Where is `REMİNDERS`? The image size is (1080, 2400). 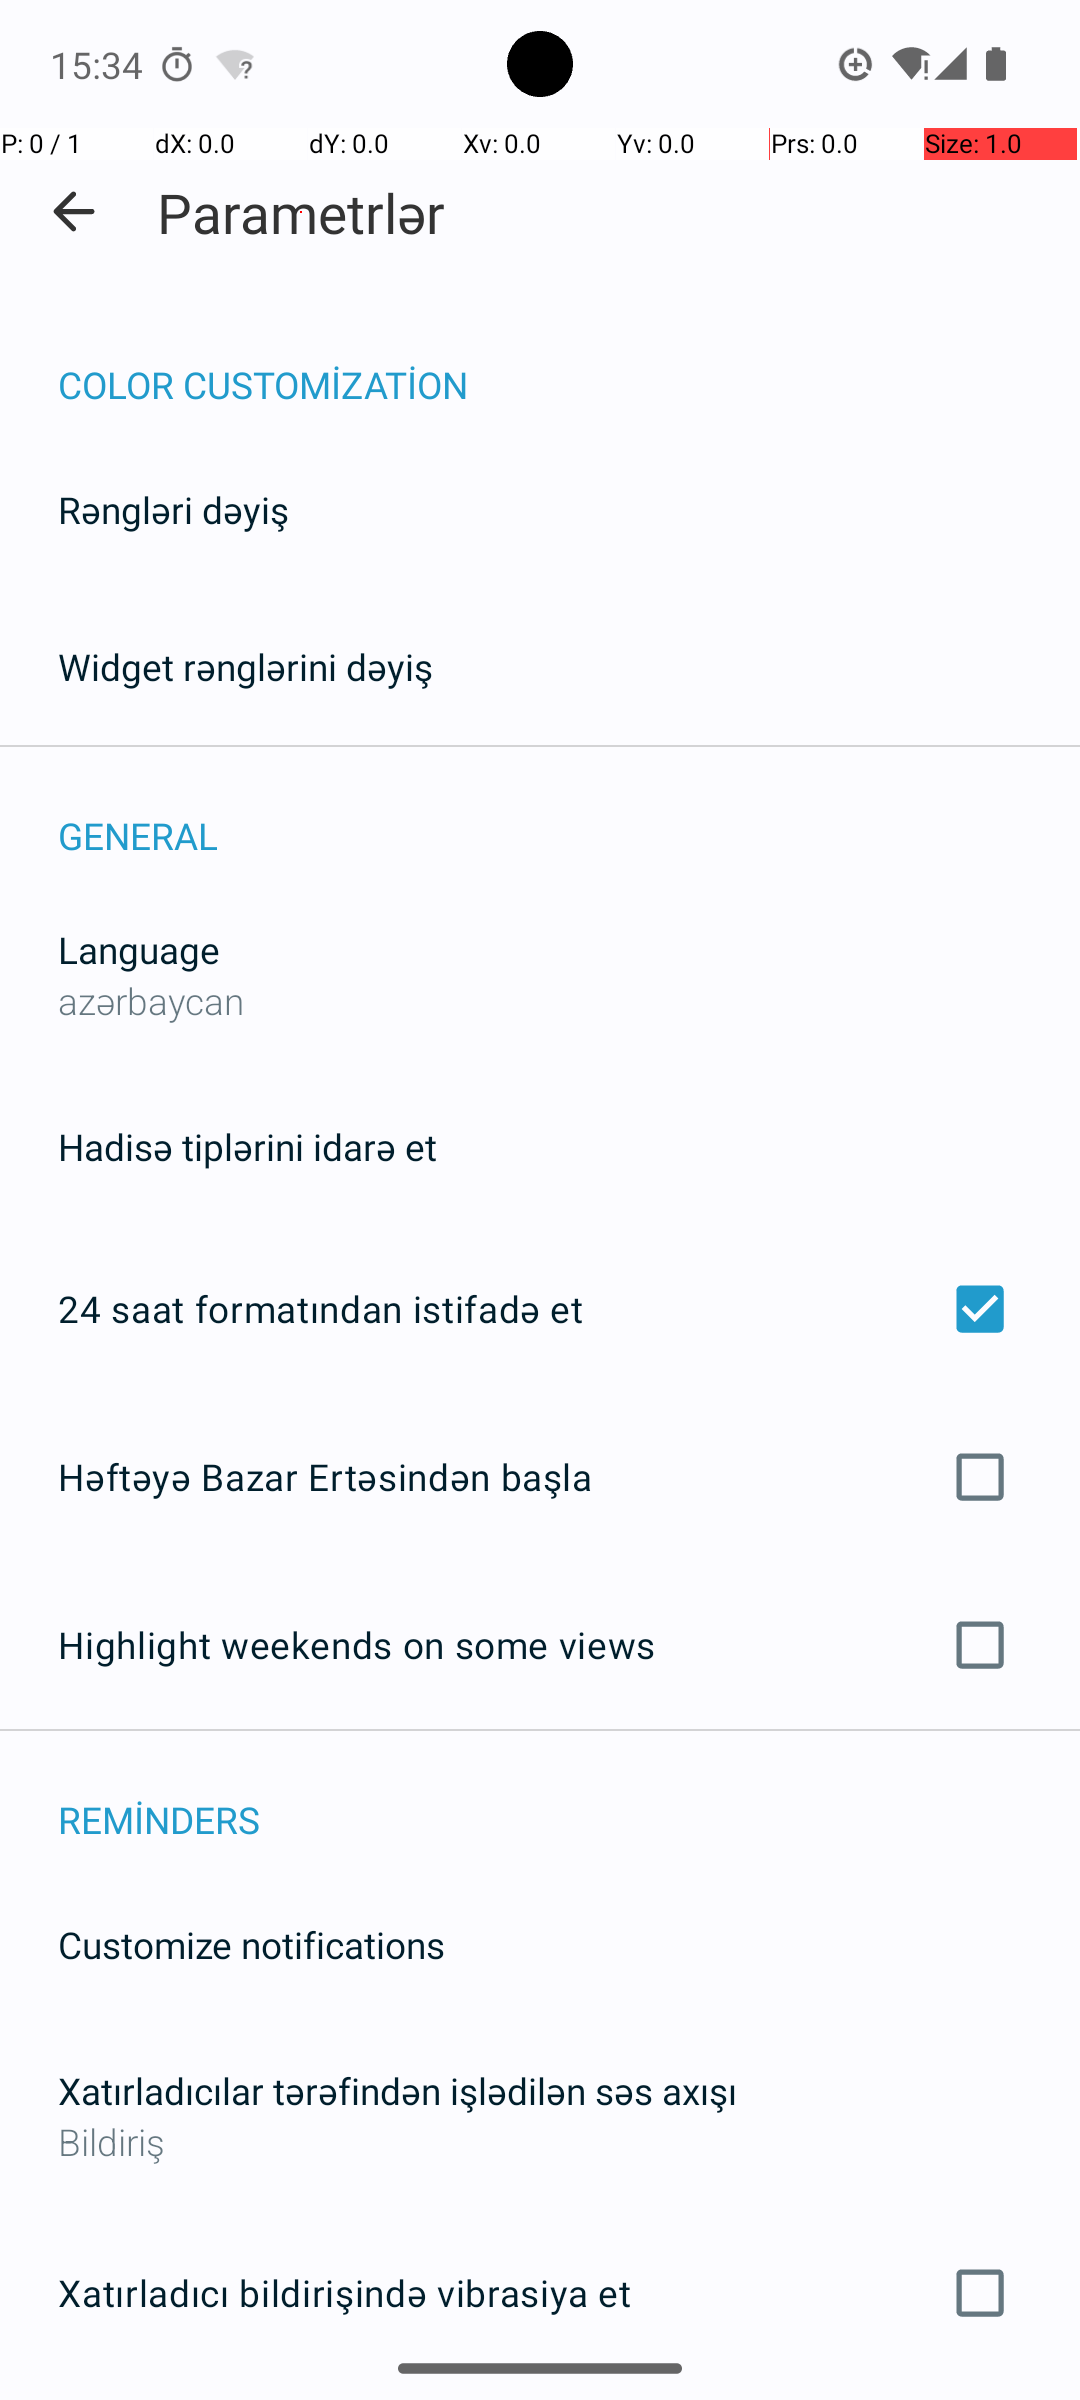
REMİNDERS is located at coordinates (569, 1798).